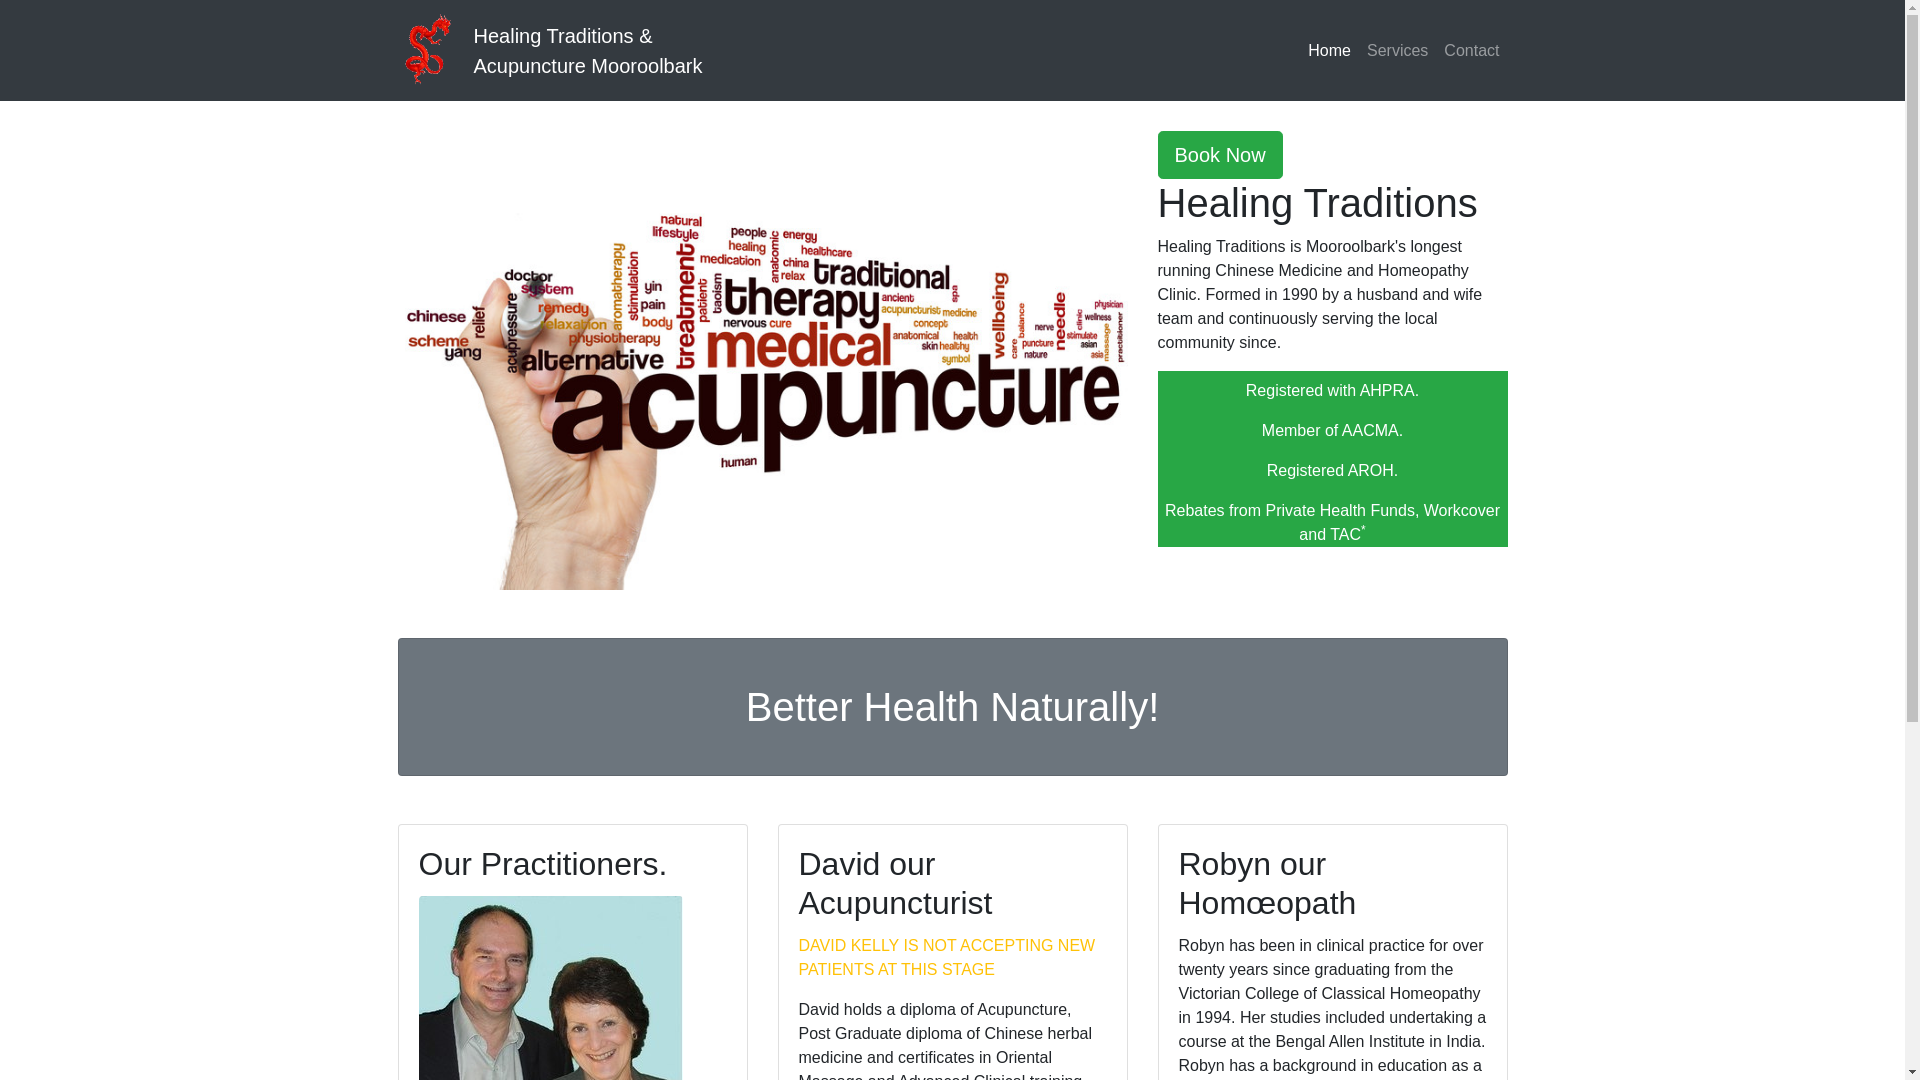  What do you see at coordinates (1398, 50) in the screenshot?
I see `Services` at bounding box center [1398, 50].